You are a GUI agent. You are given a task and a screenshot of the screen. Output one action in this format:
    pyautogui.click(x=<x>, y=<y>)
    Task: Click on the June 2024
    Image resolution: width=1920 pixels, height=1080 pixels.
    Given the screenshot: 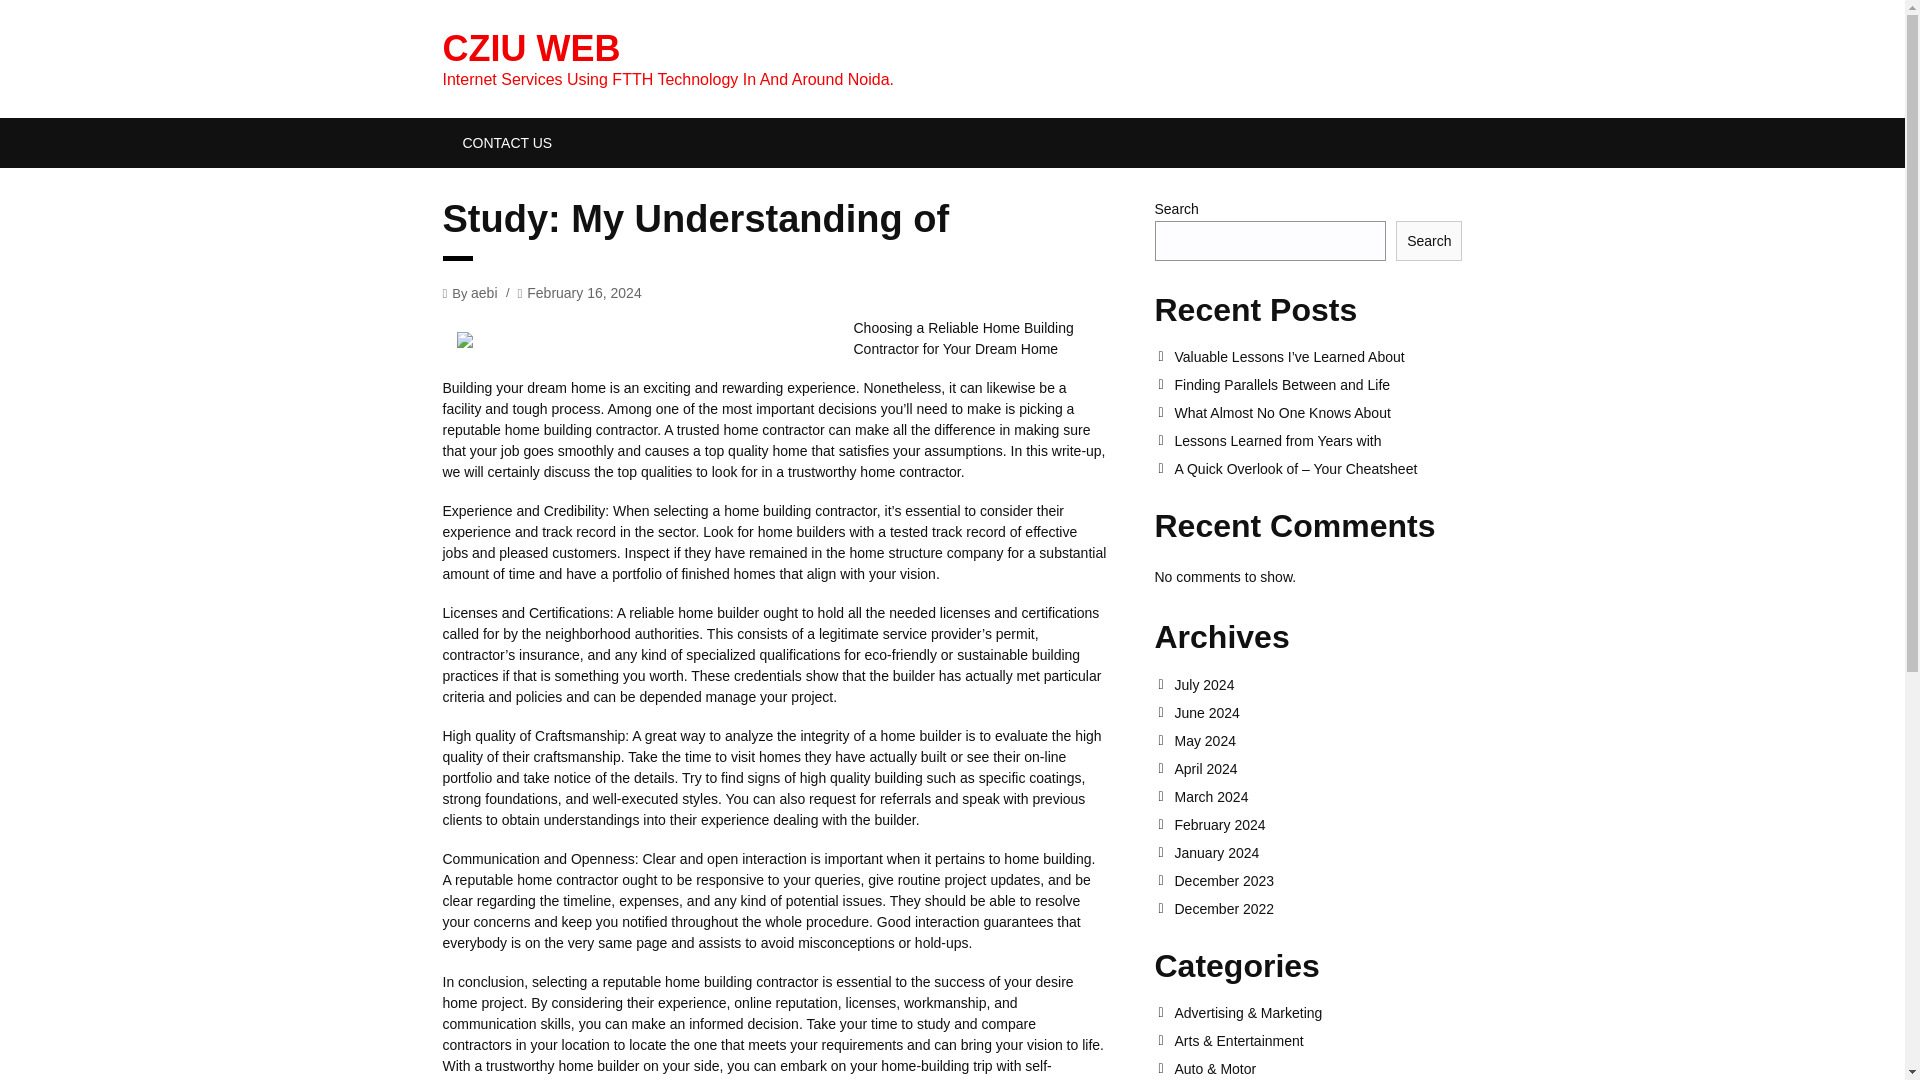 What is the action you would take?
    pyautogui.click(x=1317, y=713)
    